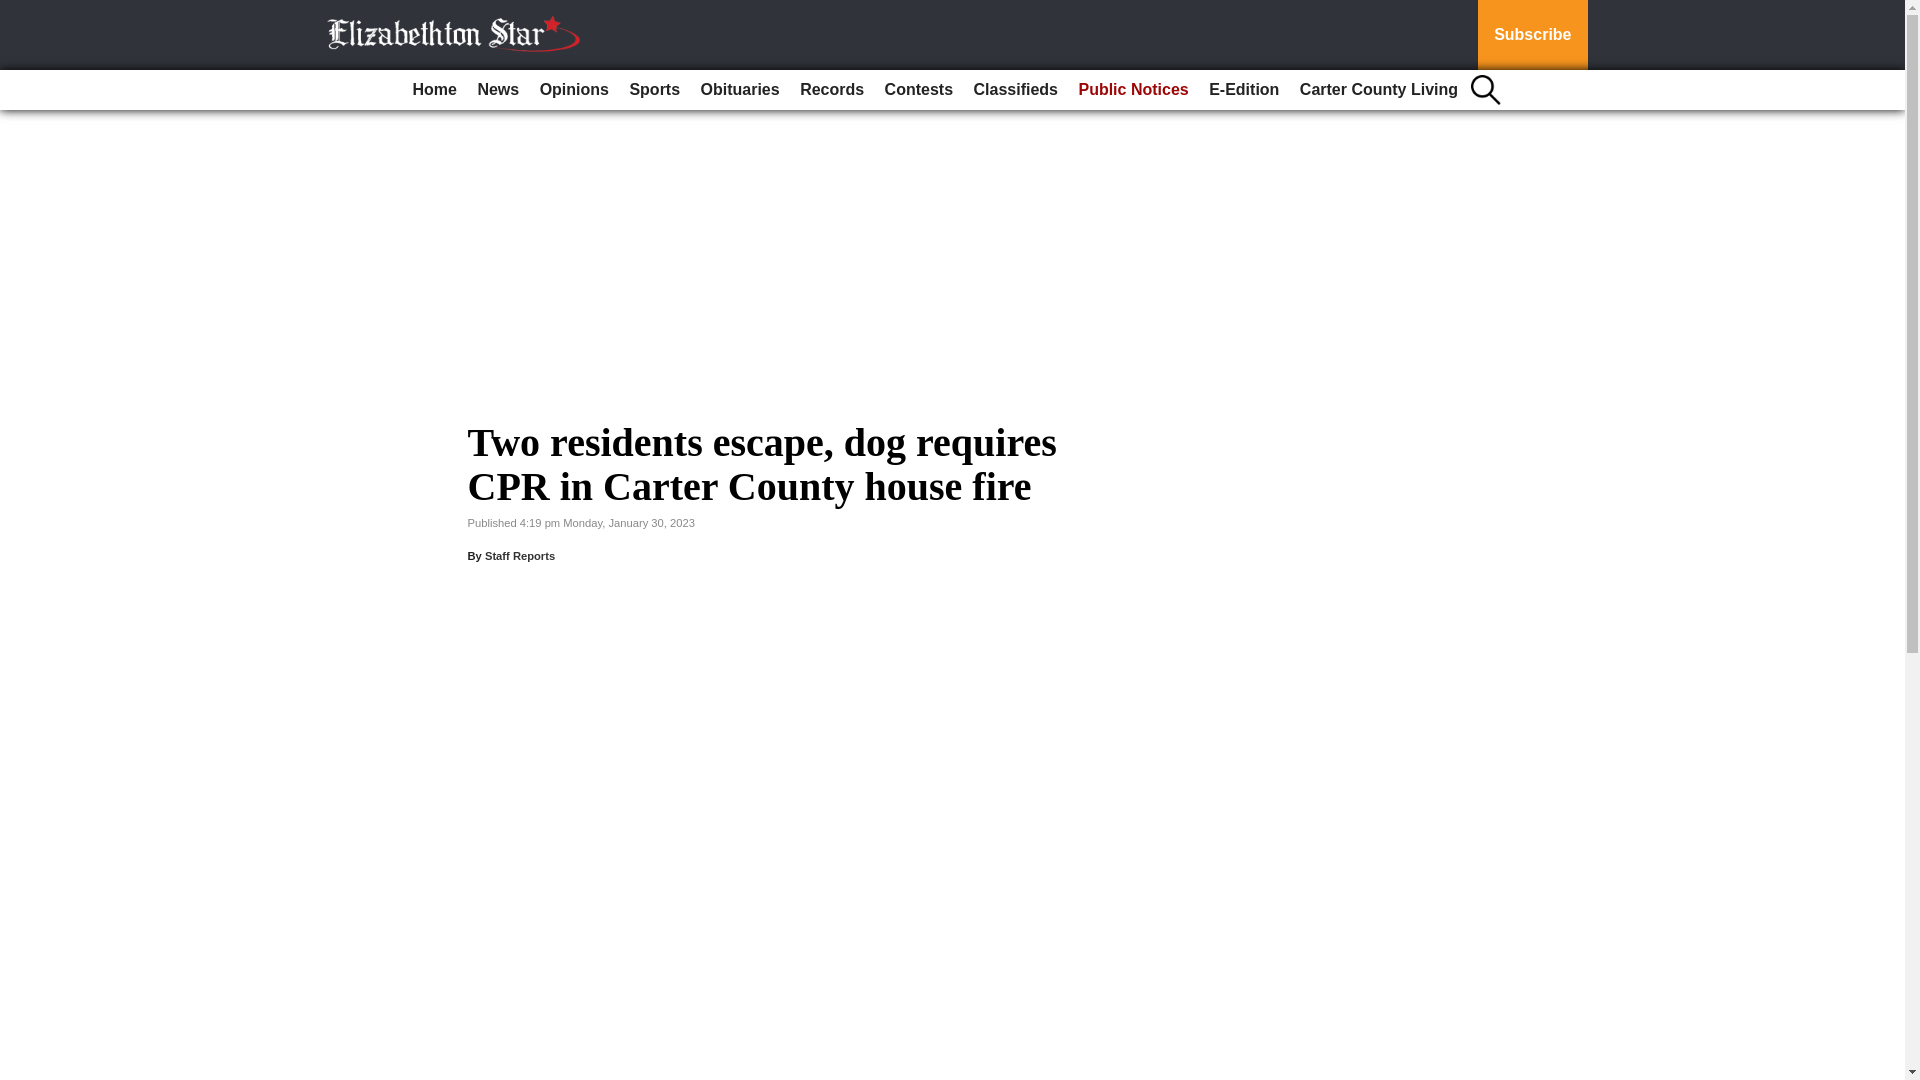 The image size is (1920, 1080). What do you see at coordinates (18, 12) in the screenshot?
I see `Go` at bounding box center [18, 12].